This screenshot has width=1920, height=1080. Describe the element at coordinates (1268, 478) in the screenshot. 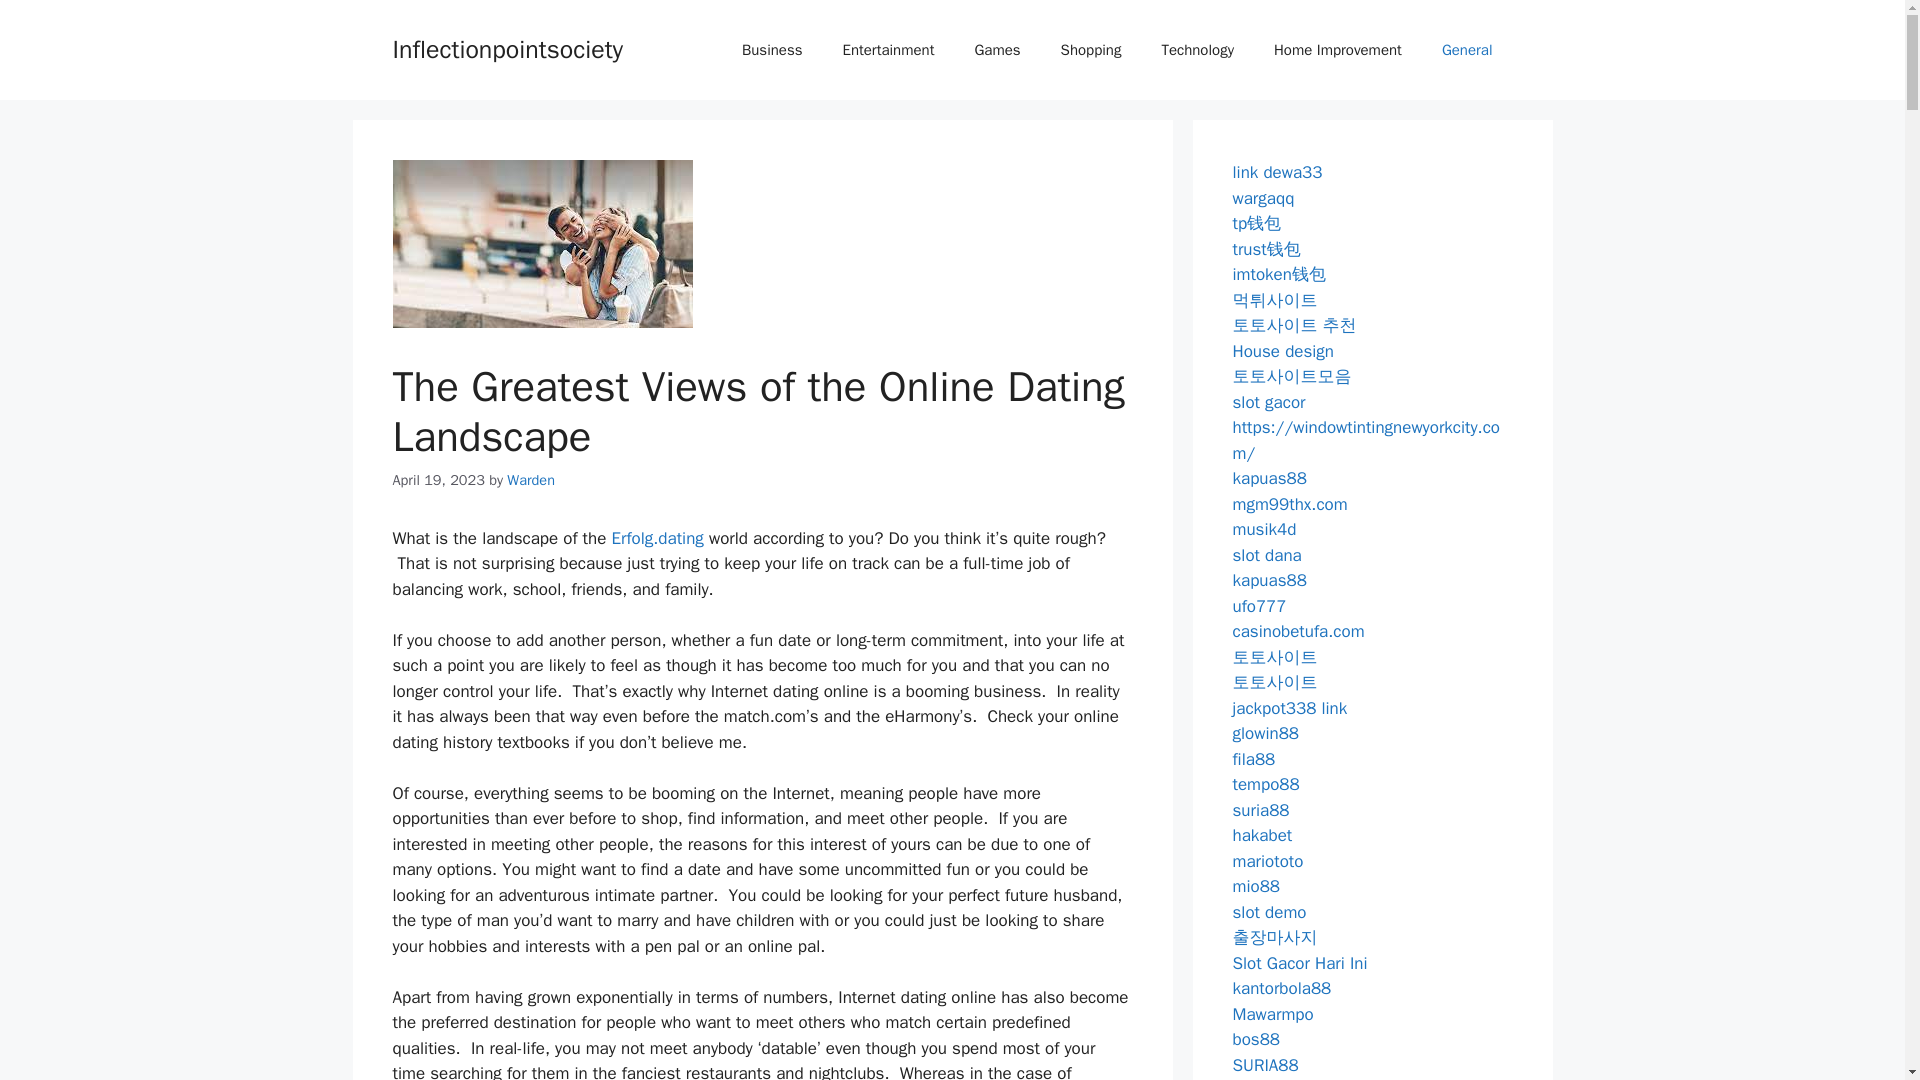

I see `kapuas88` at that location.